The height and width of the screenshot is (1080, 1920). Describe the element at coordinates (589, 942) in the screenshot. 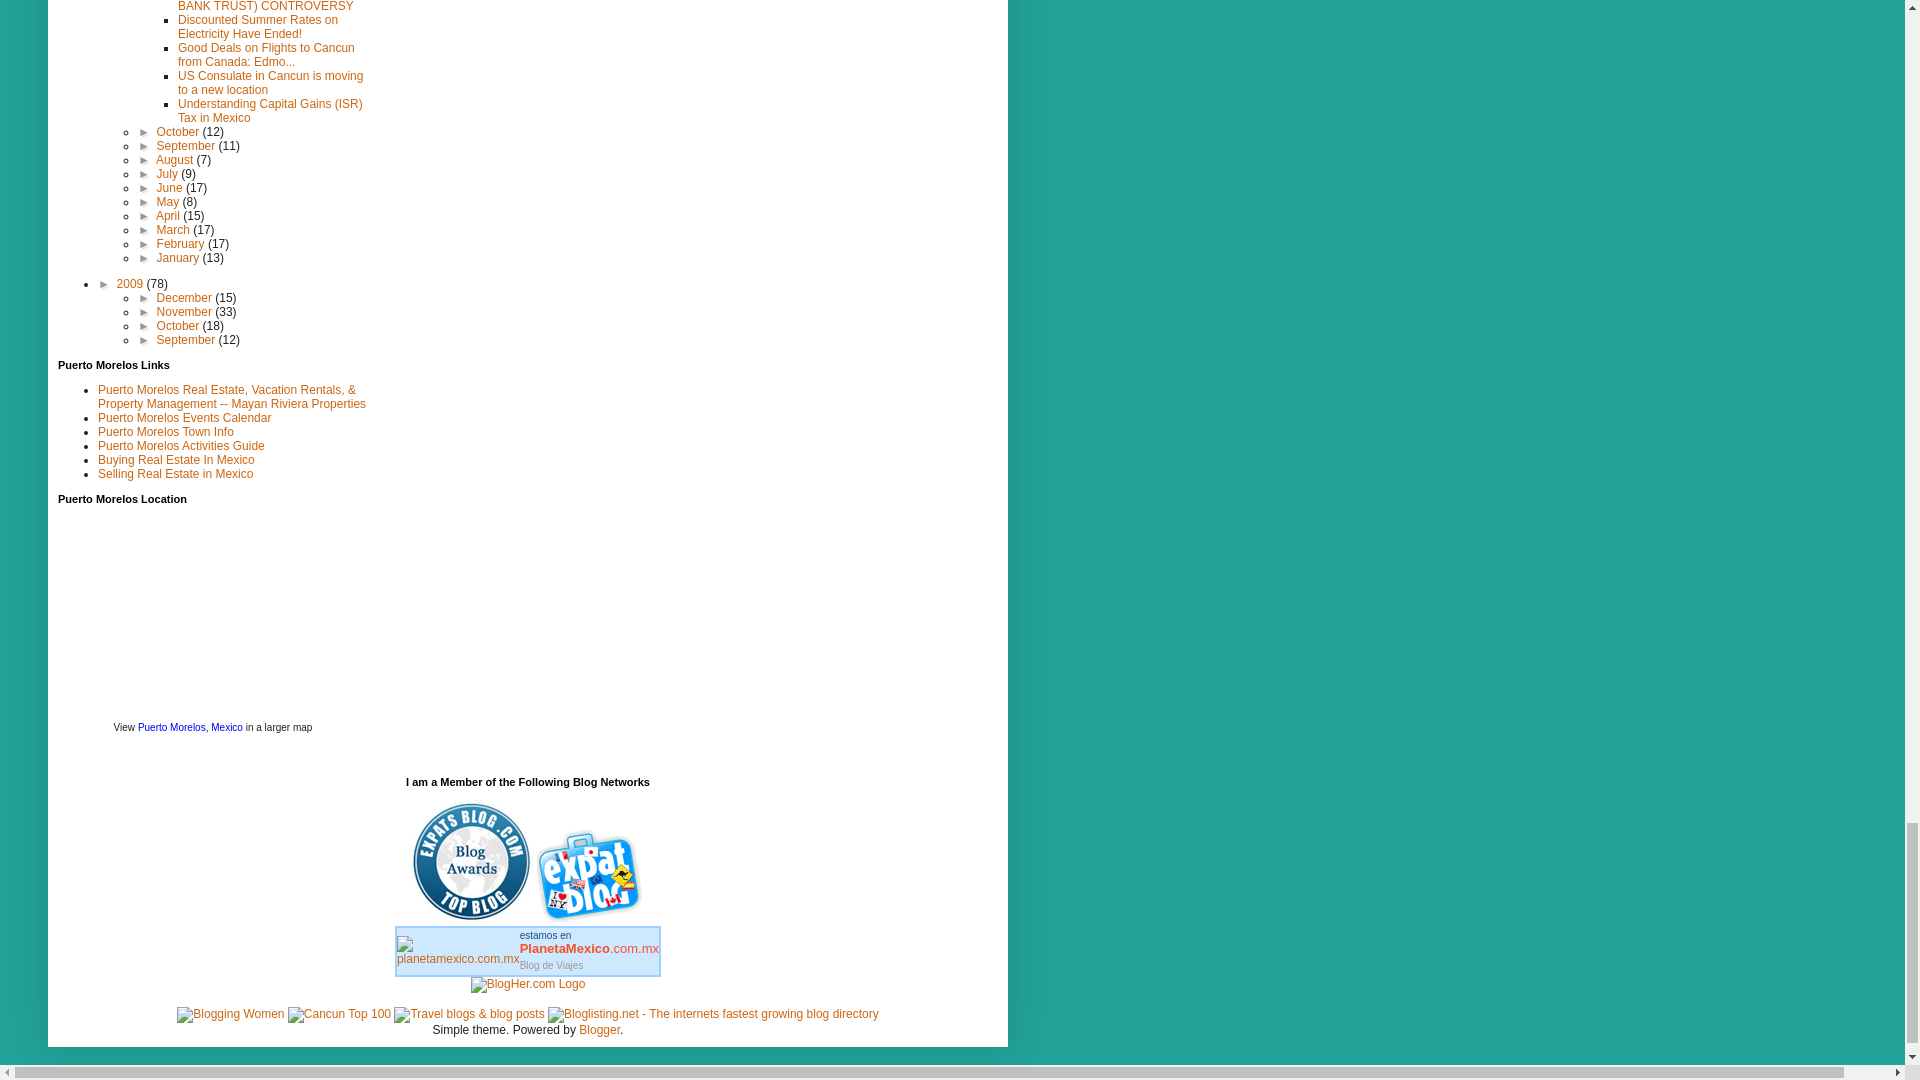

I see `Blog de Viajes` at that location.